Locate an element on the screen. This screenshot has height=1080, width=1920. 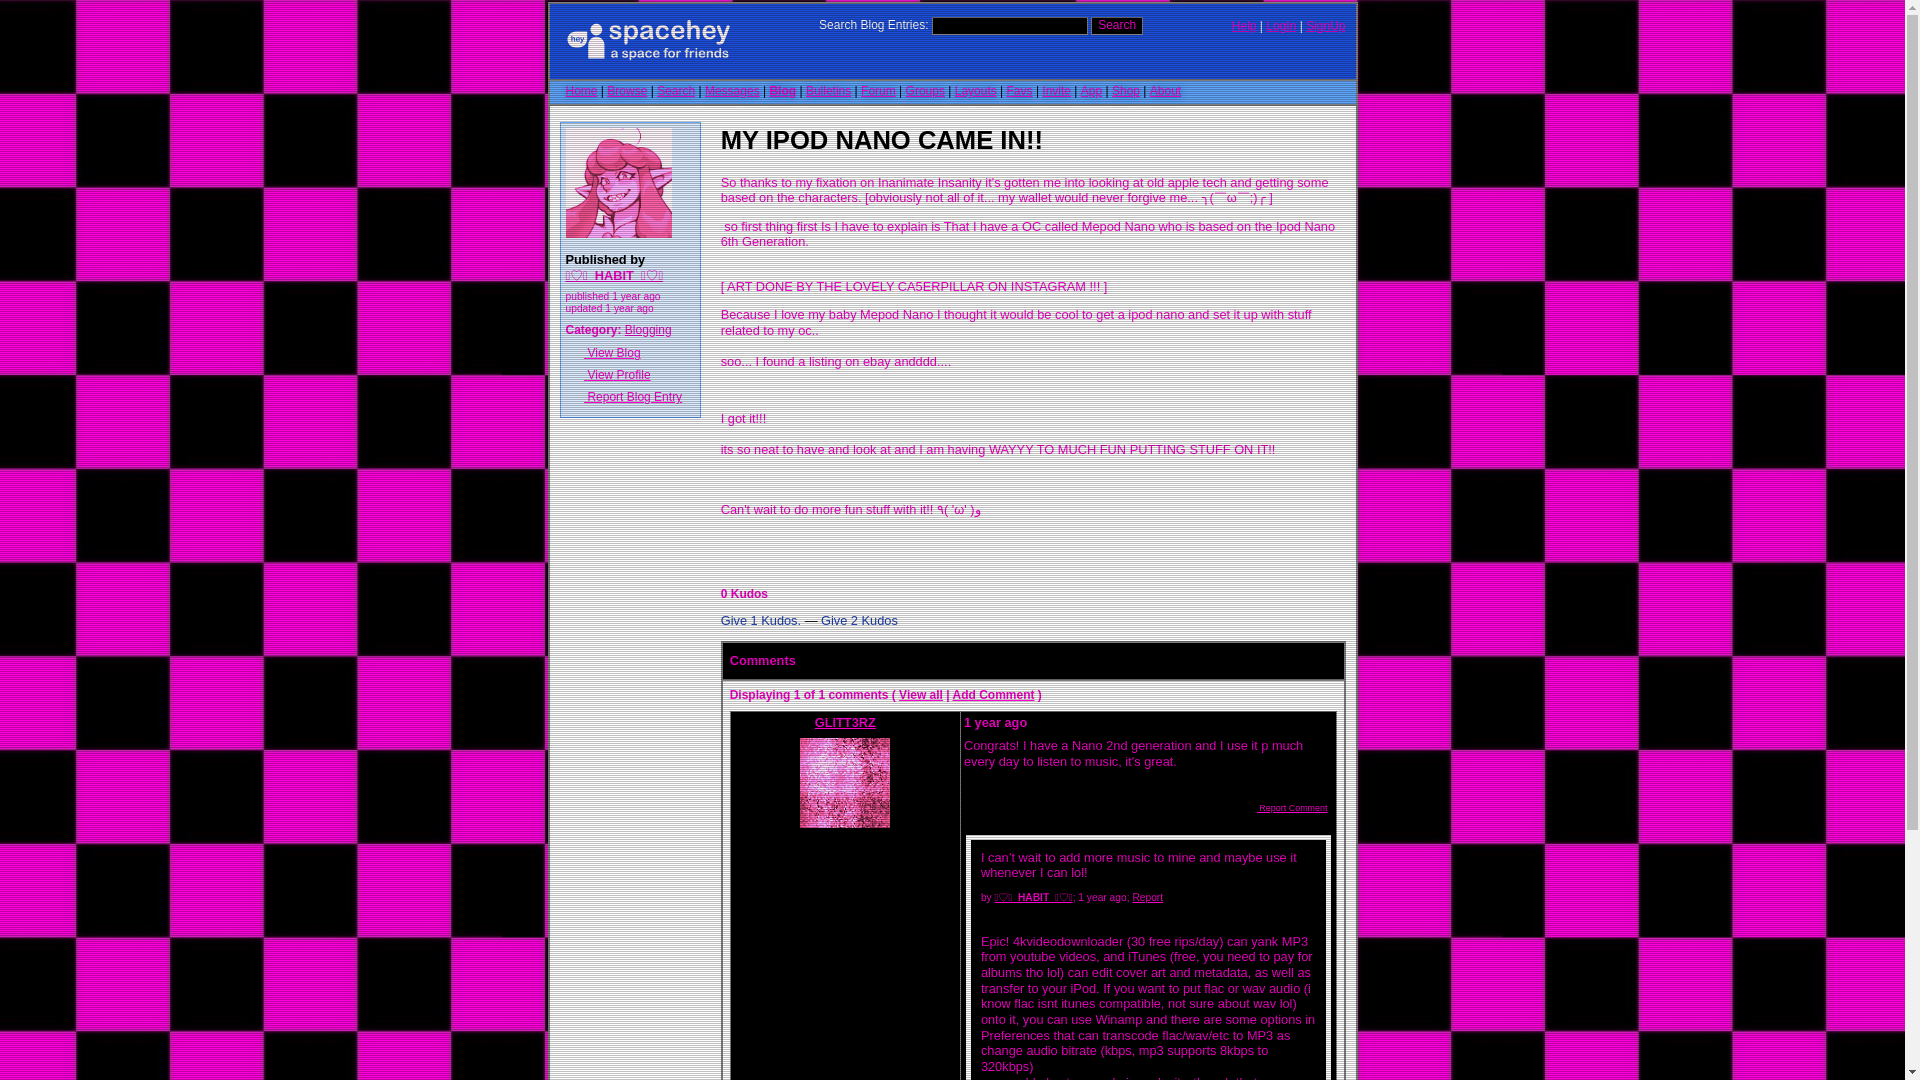
View all is located at coordinates (920, 694).